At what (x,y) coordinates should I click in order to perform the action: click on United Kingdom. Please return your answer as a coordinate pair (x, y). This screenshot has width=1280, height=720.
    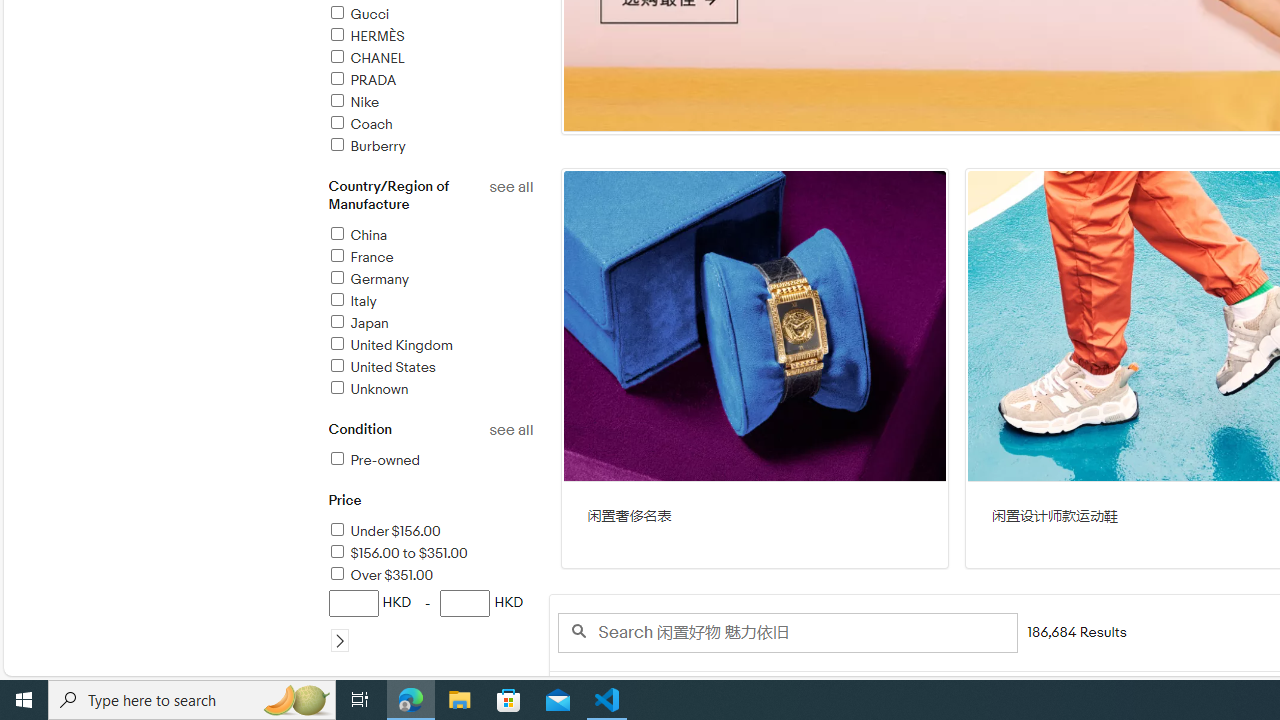
    Looking at the image, I should click on (430, 346).